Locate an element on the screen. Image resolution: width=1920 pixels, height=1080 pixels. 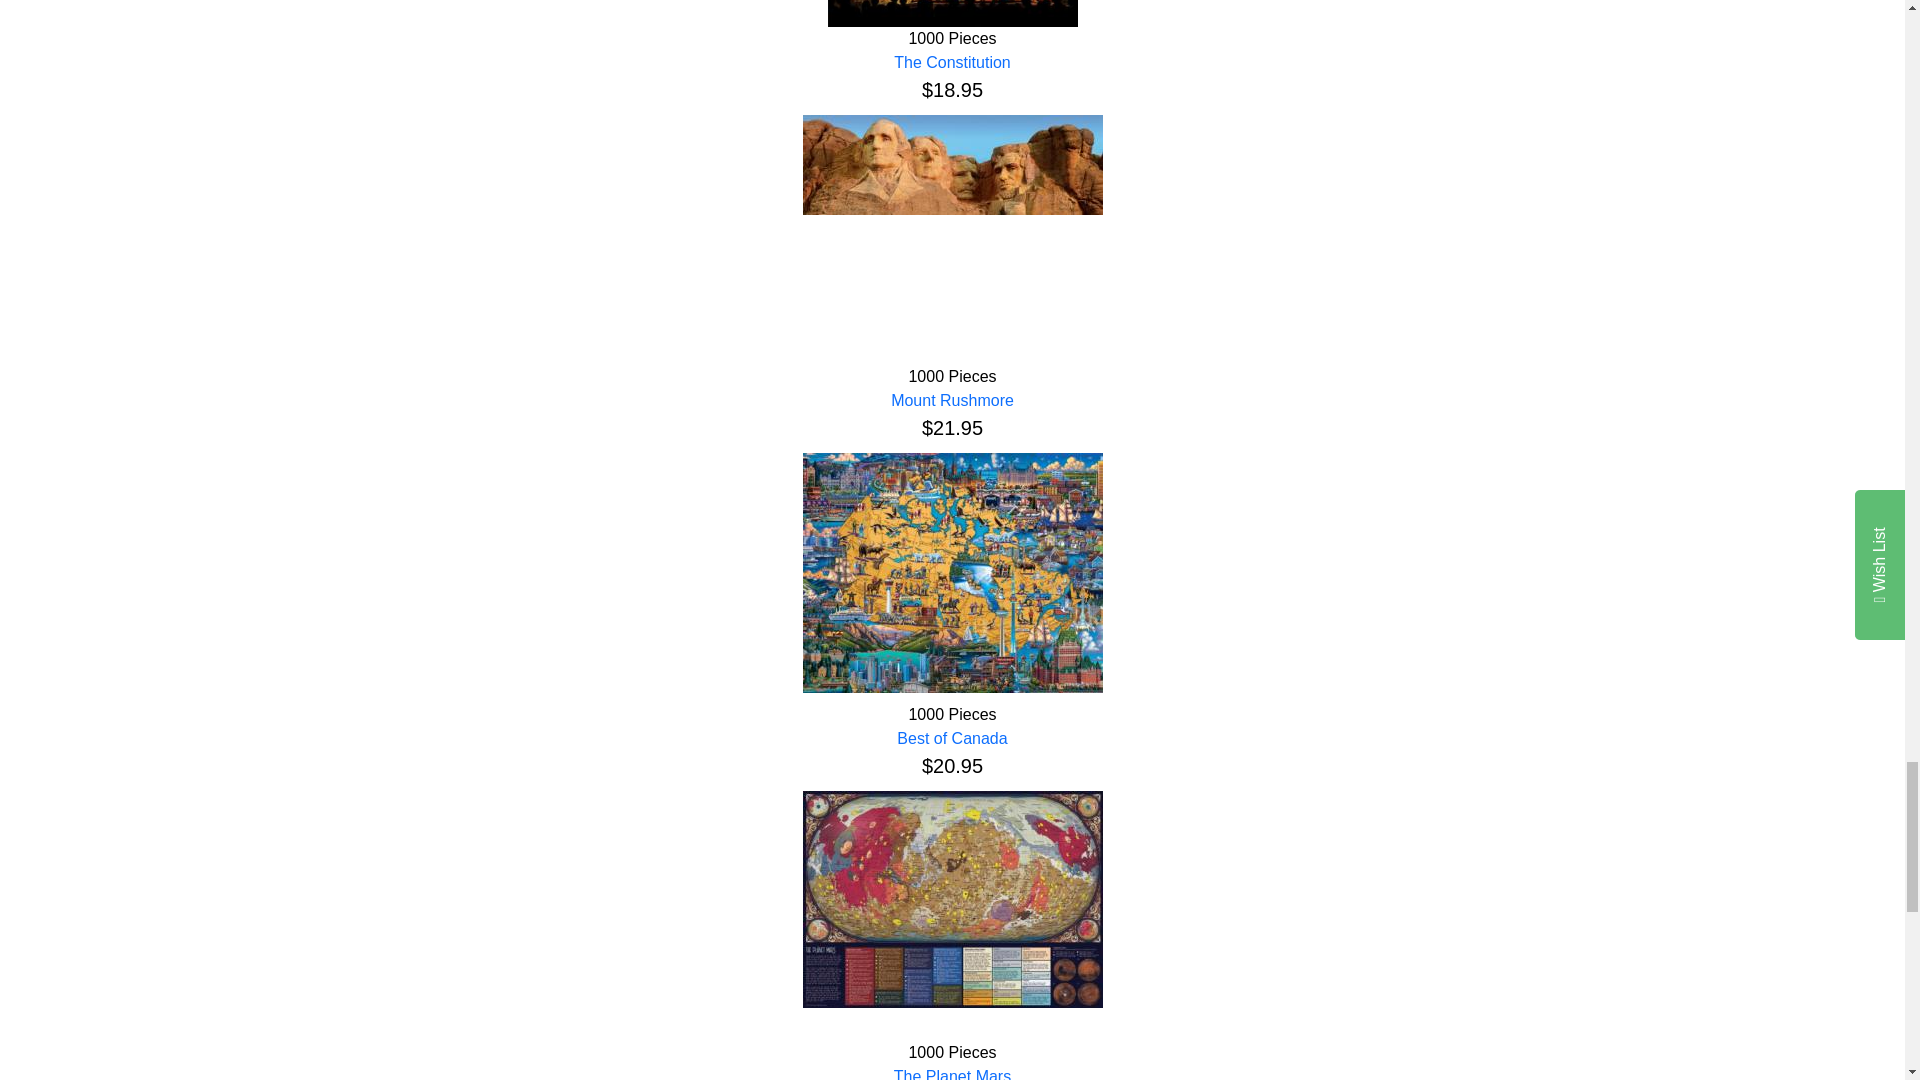
Best of Canada Folk Art Jigsaw Puzzle By Dowdle Folk Art is located at coordinates (952, 572).